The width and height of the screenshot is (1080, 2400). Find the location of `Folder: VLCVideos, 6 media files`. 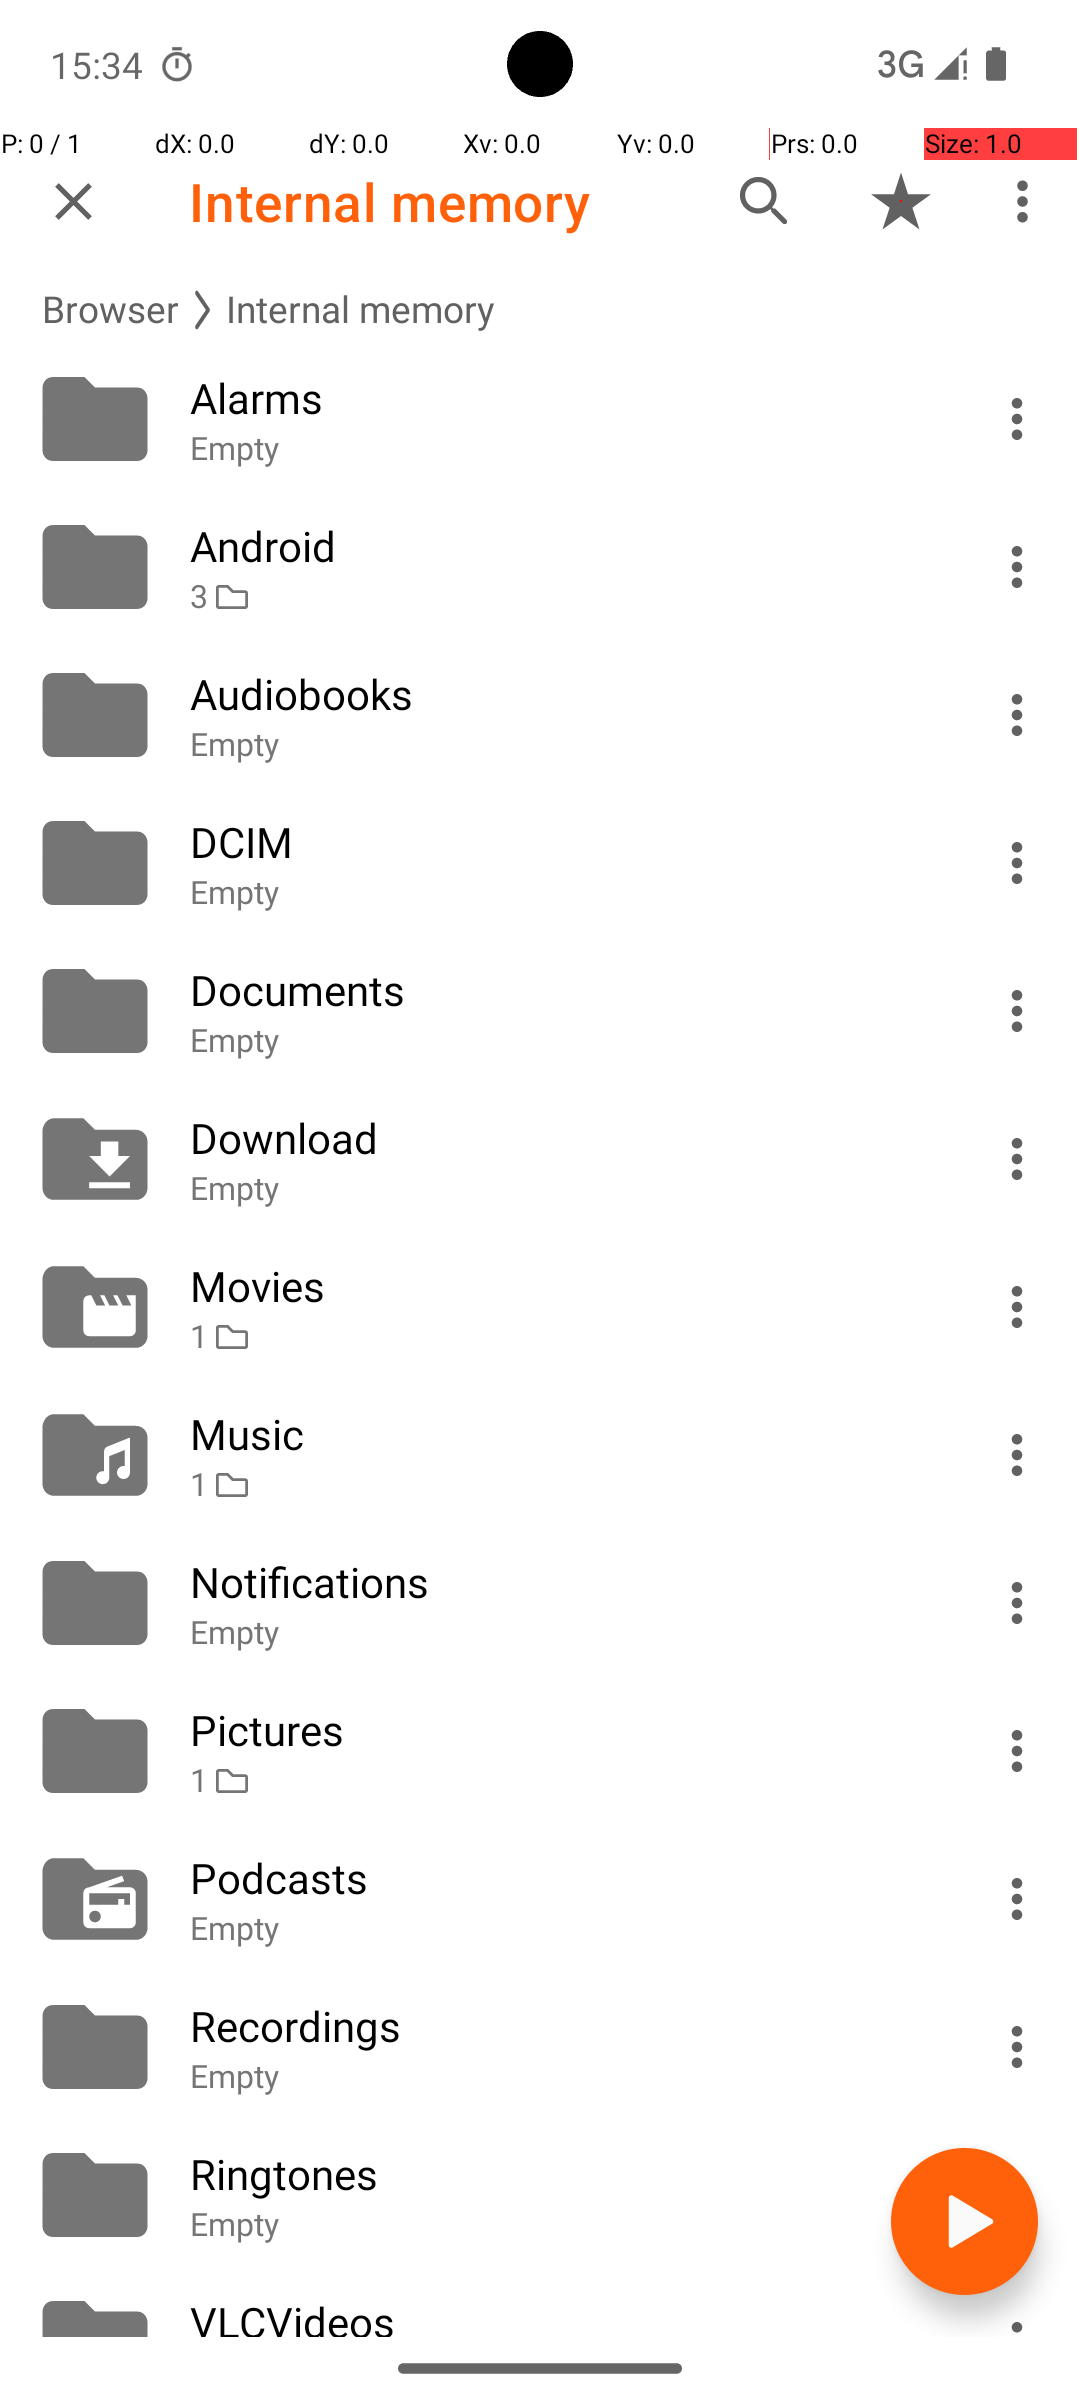

Folder: VLCVideos, 6 media files is located at coordinates (540, 2303).